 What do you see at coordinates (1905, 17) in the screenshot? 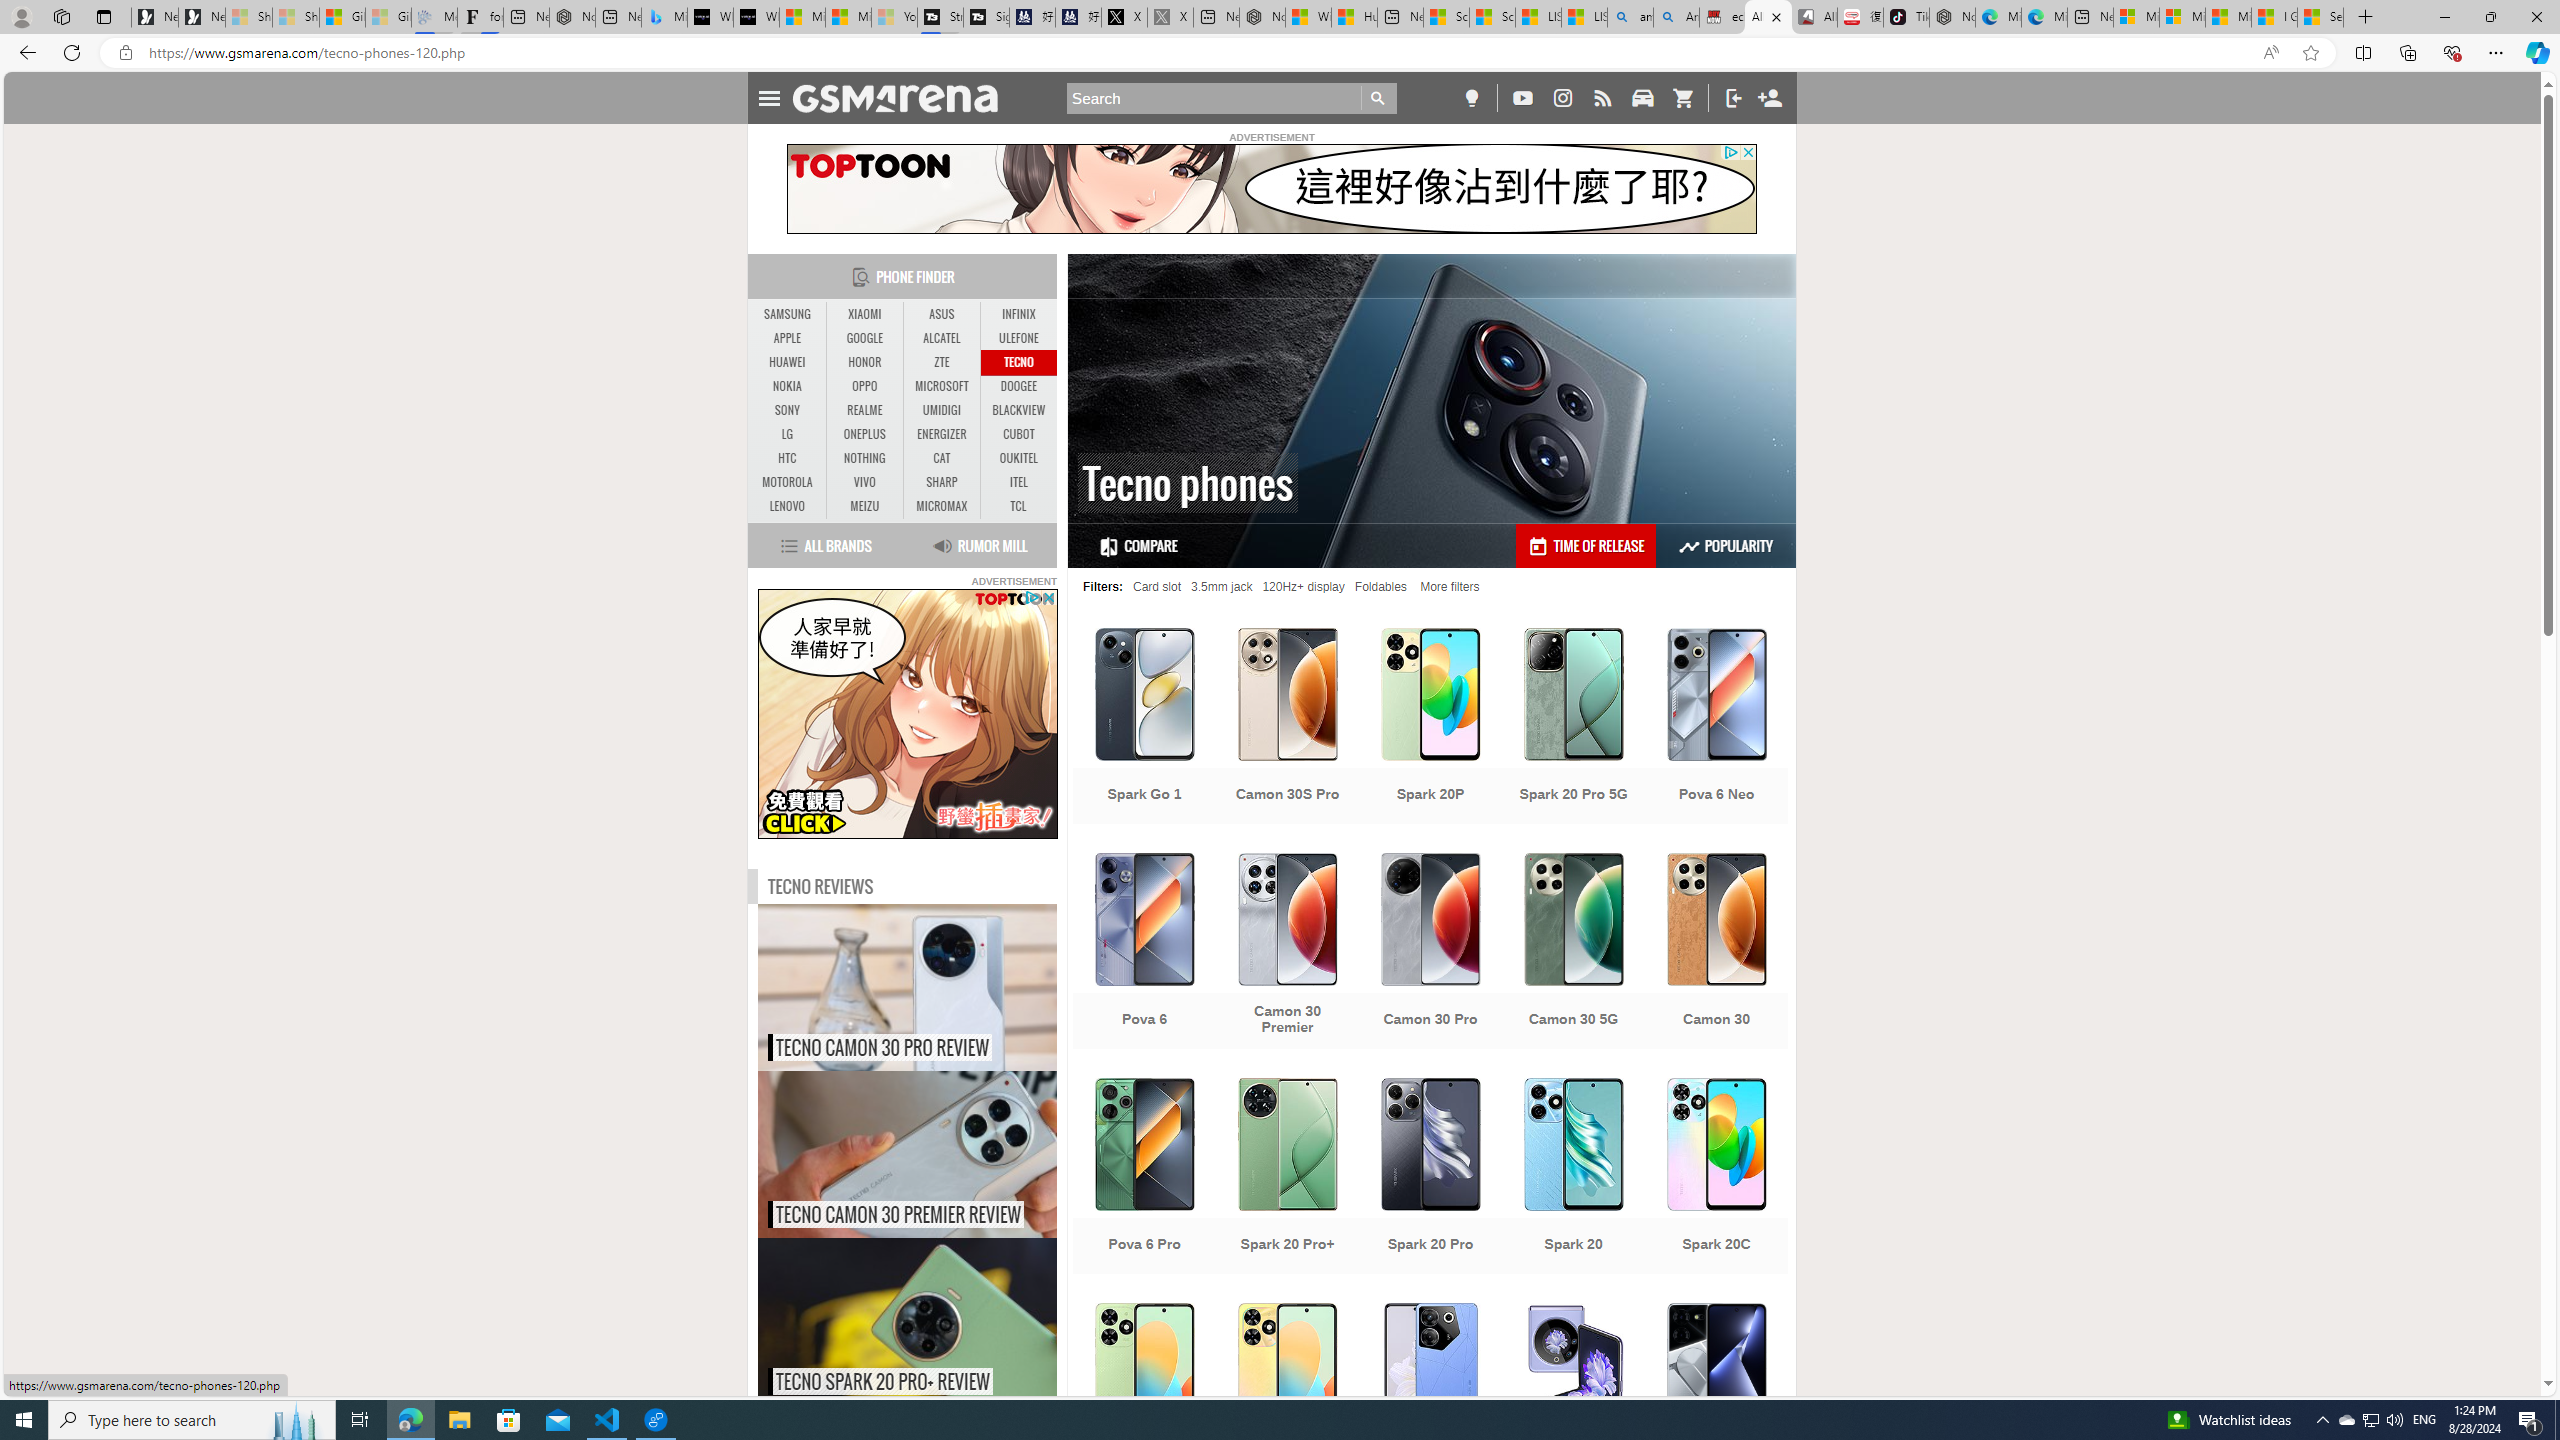
I see `TikTok` at bounding box center [1905, 17].